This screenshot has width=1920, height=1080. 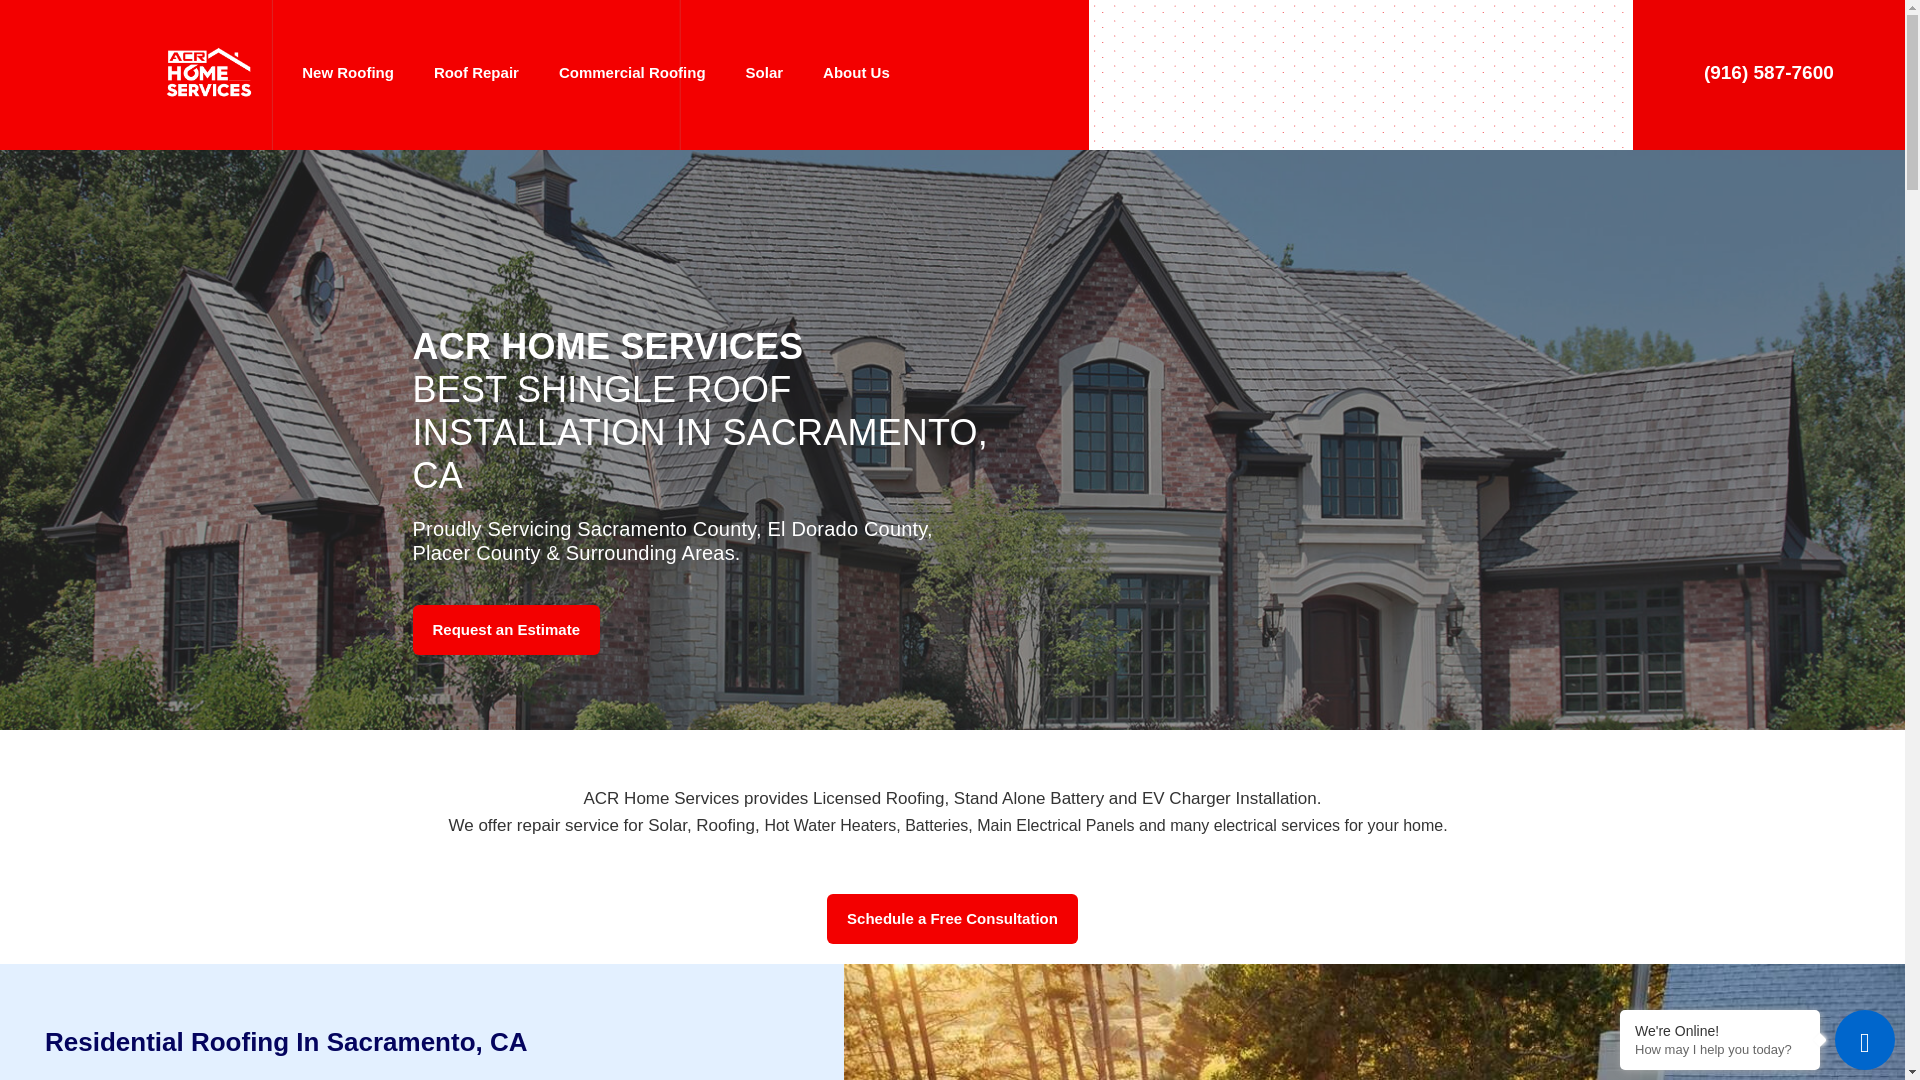 What do you see at coordinates (856, 72) in the screenshot?
I see `About Us` at bounding box center [856, 72].